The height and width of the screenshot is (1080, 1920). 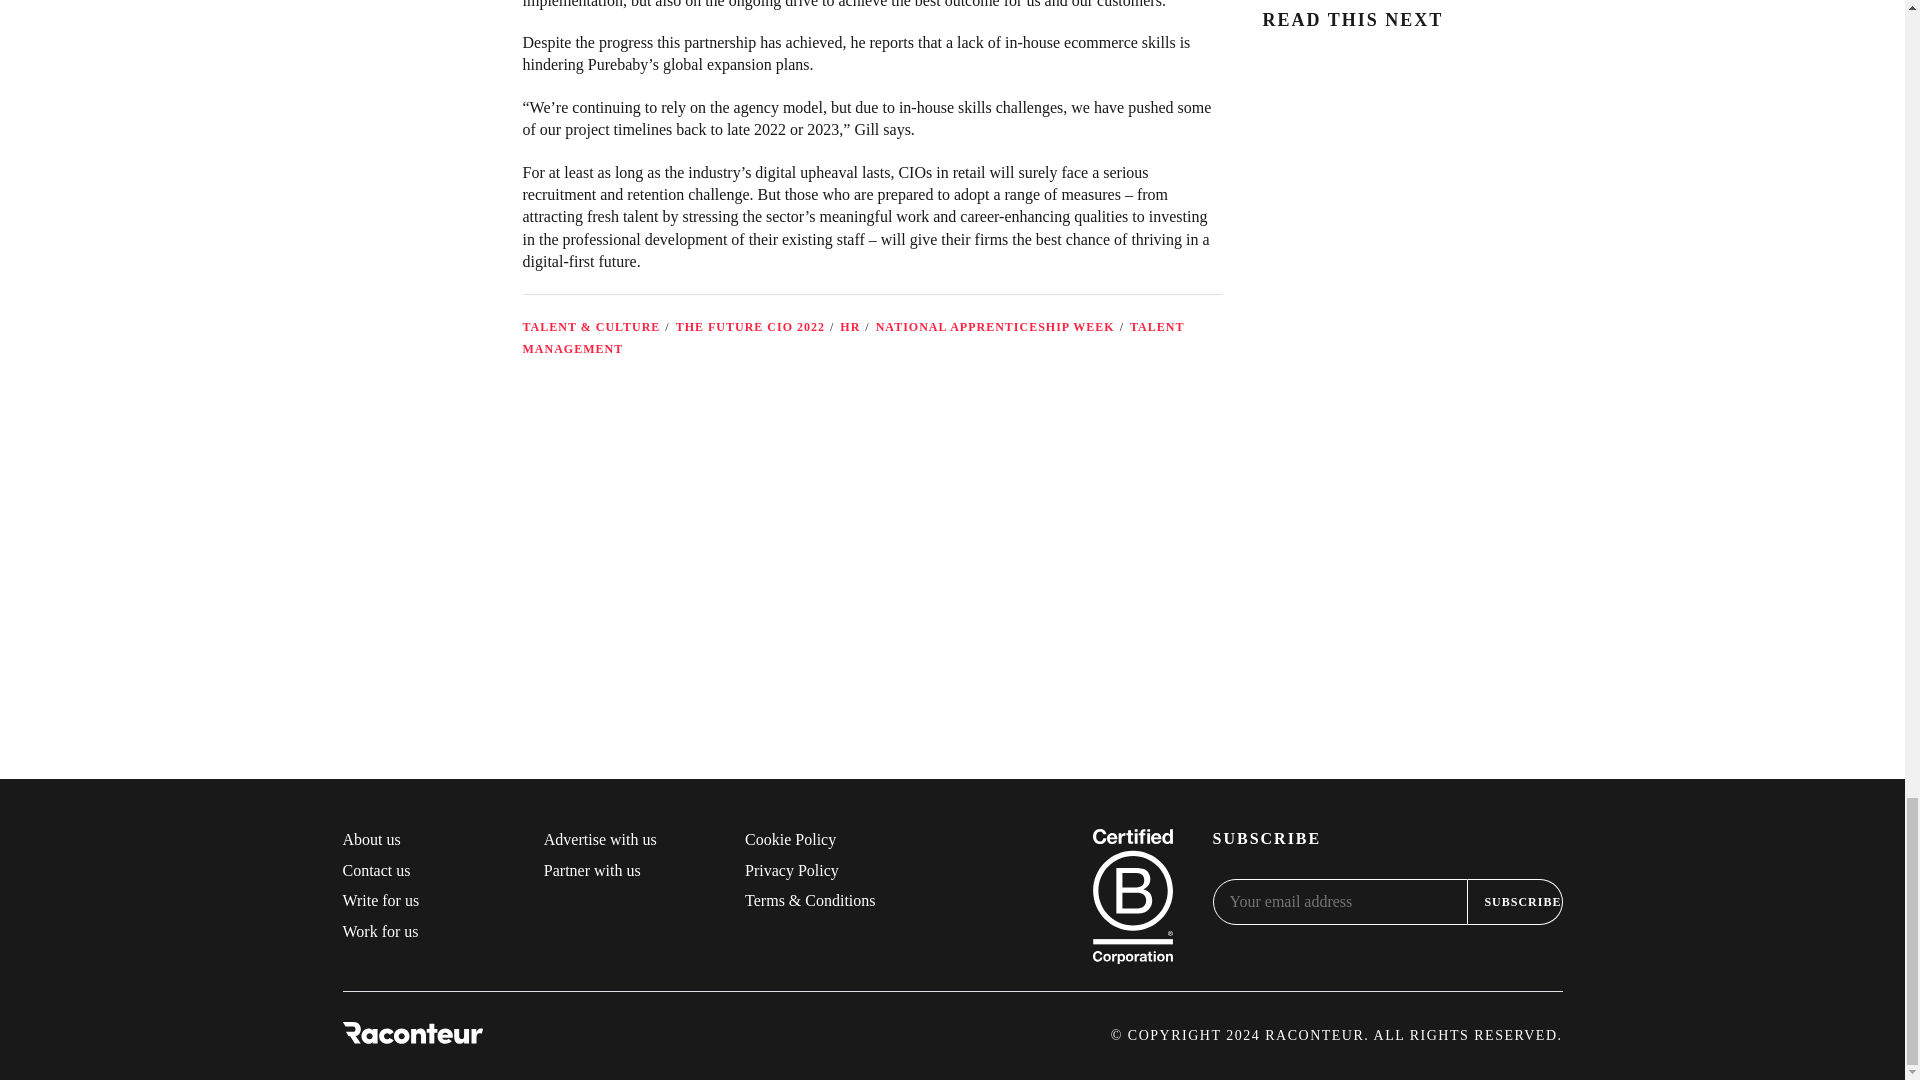 I want to click on THE FUTURE CIO 2022, so click(x=750, y=326).